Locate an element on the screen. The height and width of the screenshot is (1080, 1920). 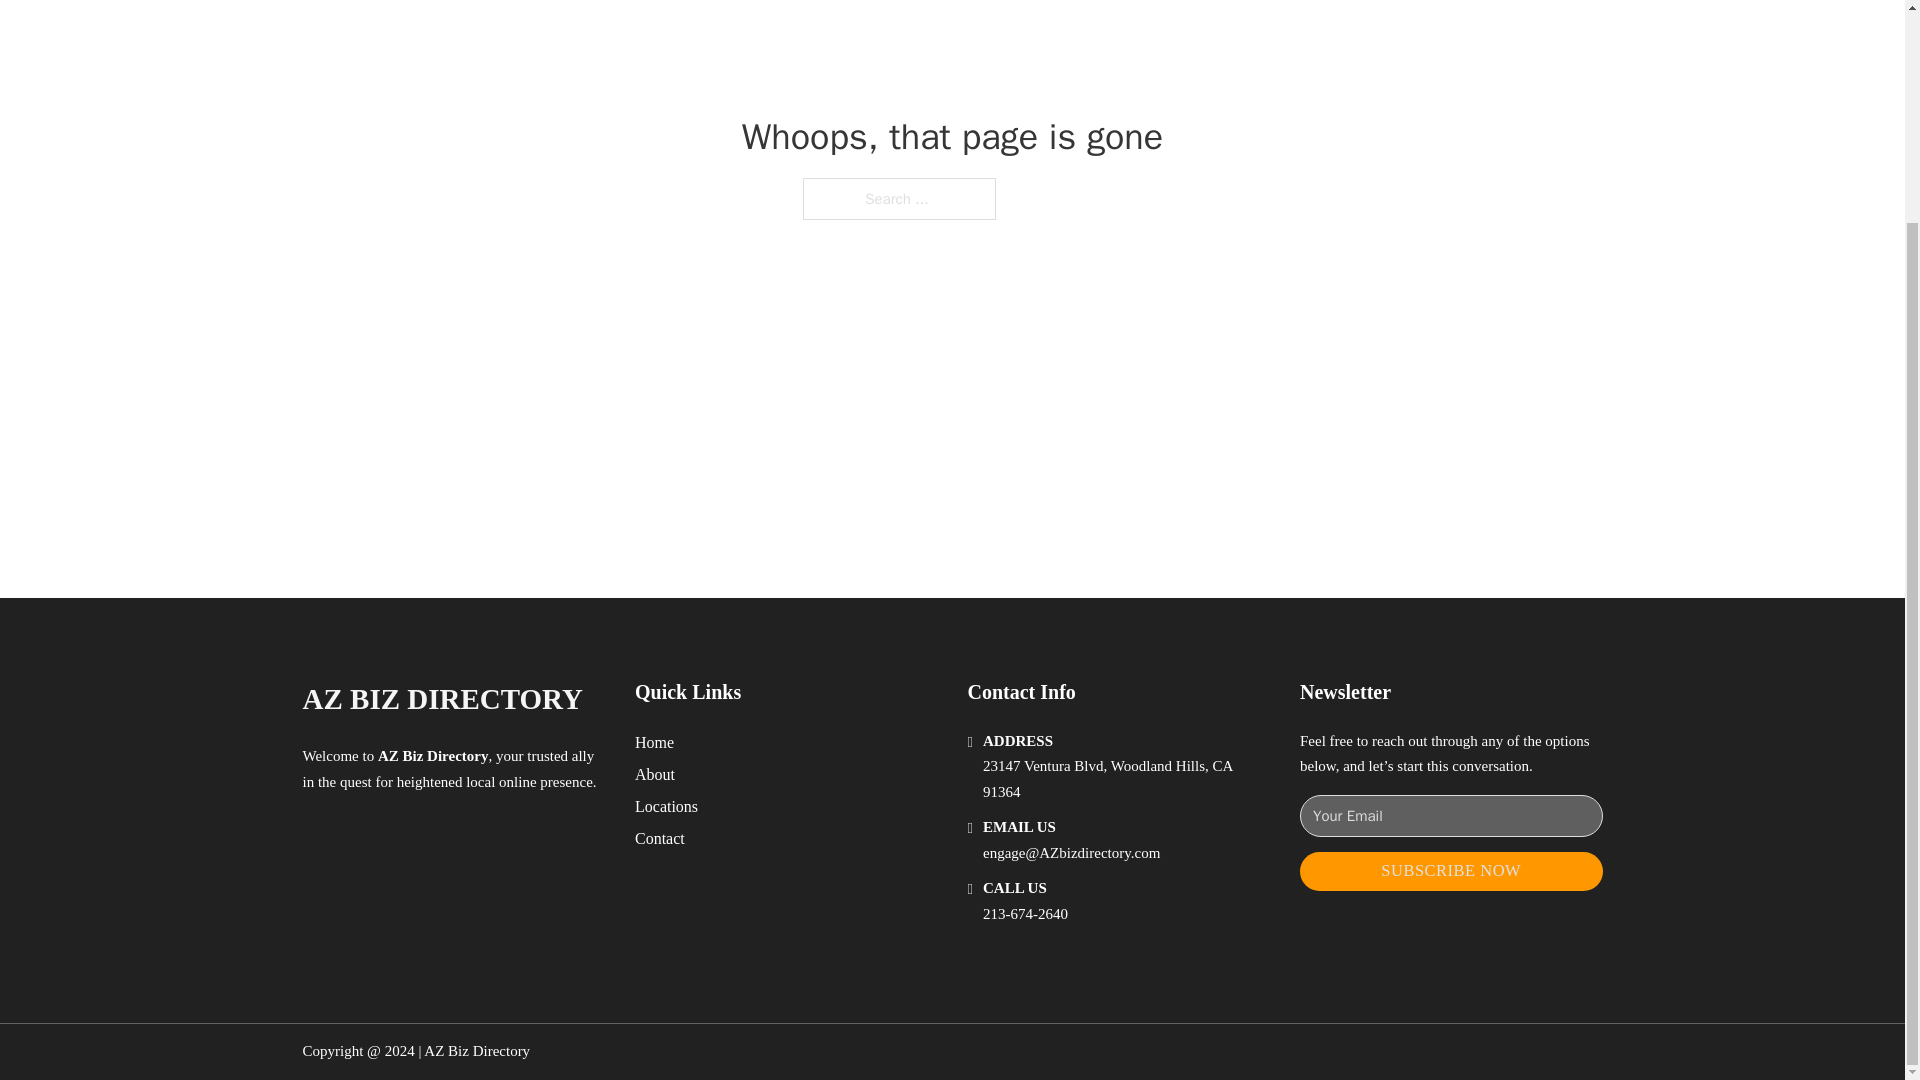
SUBSCRIBE NOW is located at coordinates (1451, 872).